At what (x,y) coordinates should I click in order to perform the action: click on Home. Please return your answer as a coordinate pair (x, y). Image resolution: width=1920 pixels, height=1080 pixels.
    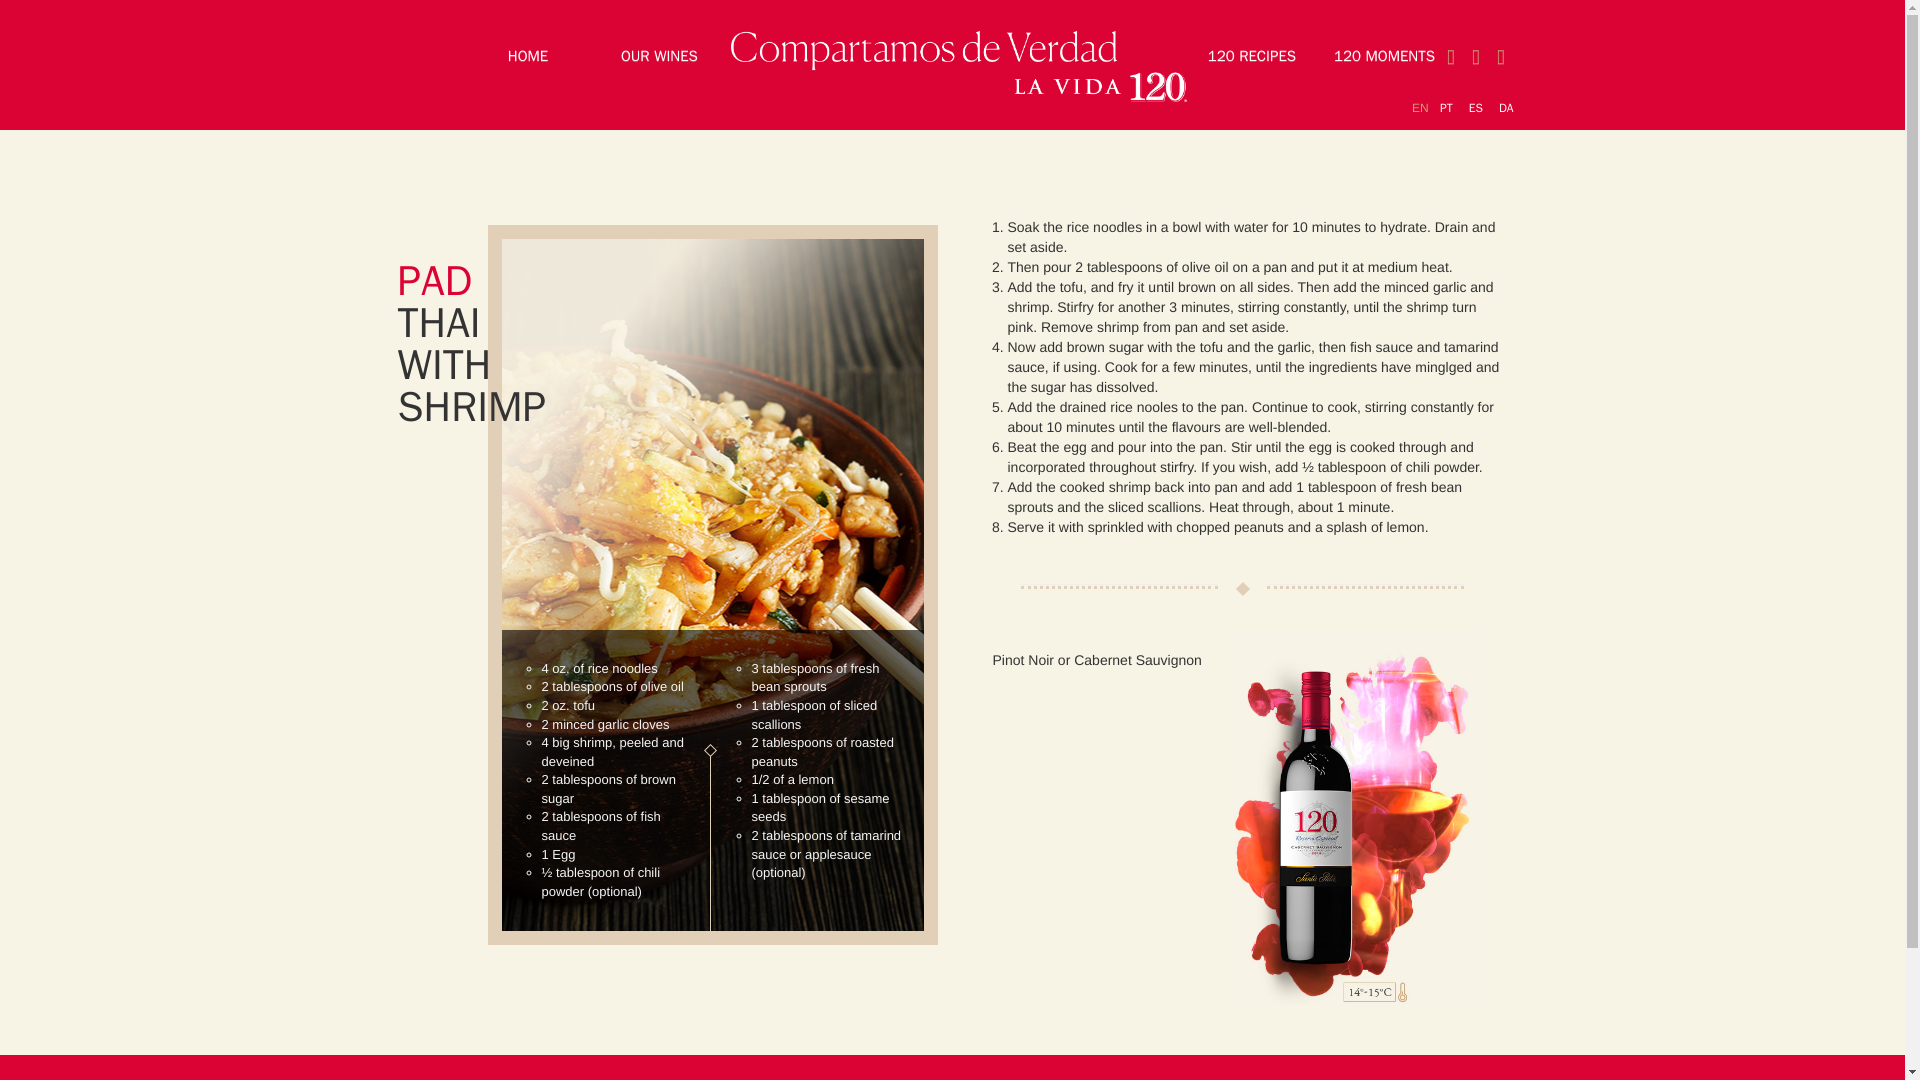
    Looking at the image, I should click on (528, 56).